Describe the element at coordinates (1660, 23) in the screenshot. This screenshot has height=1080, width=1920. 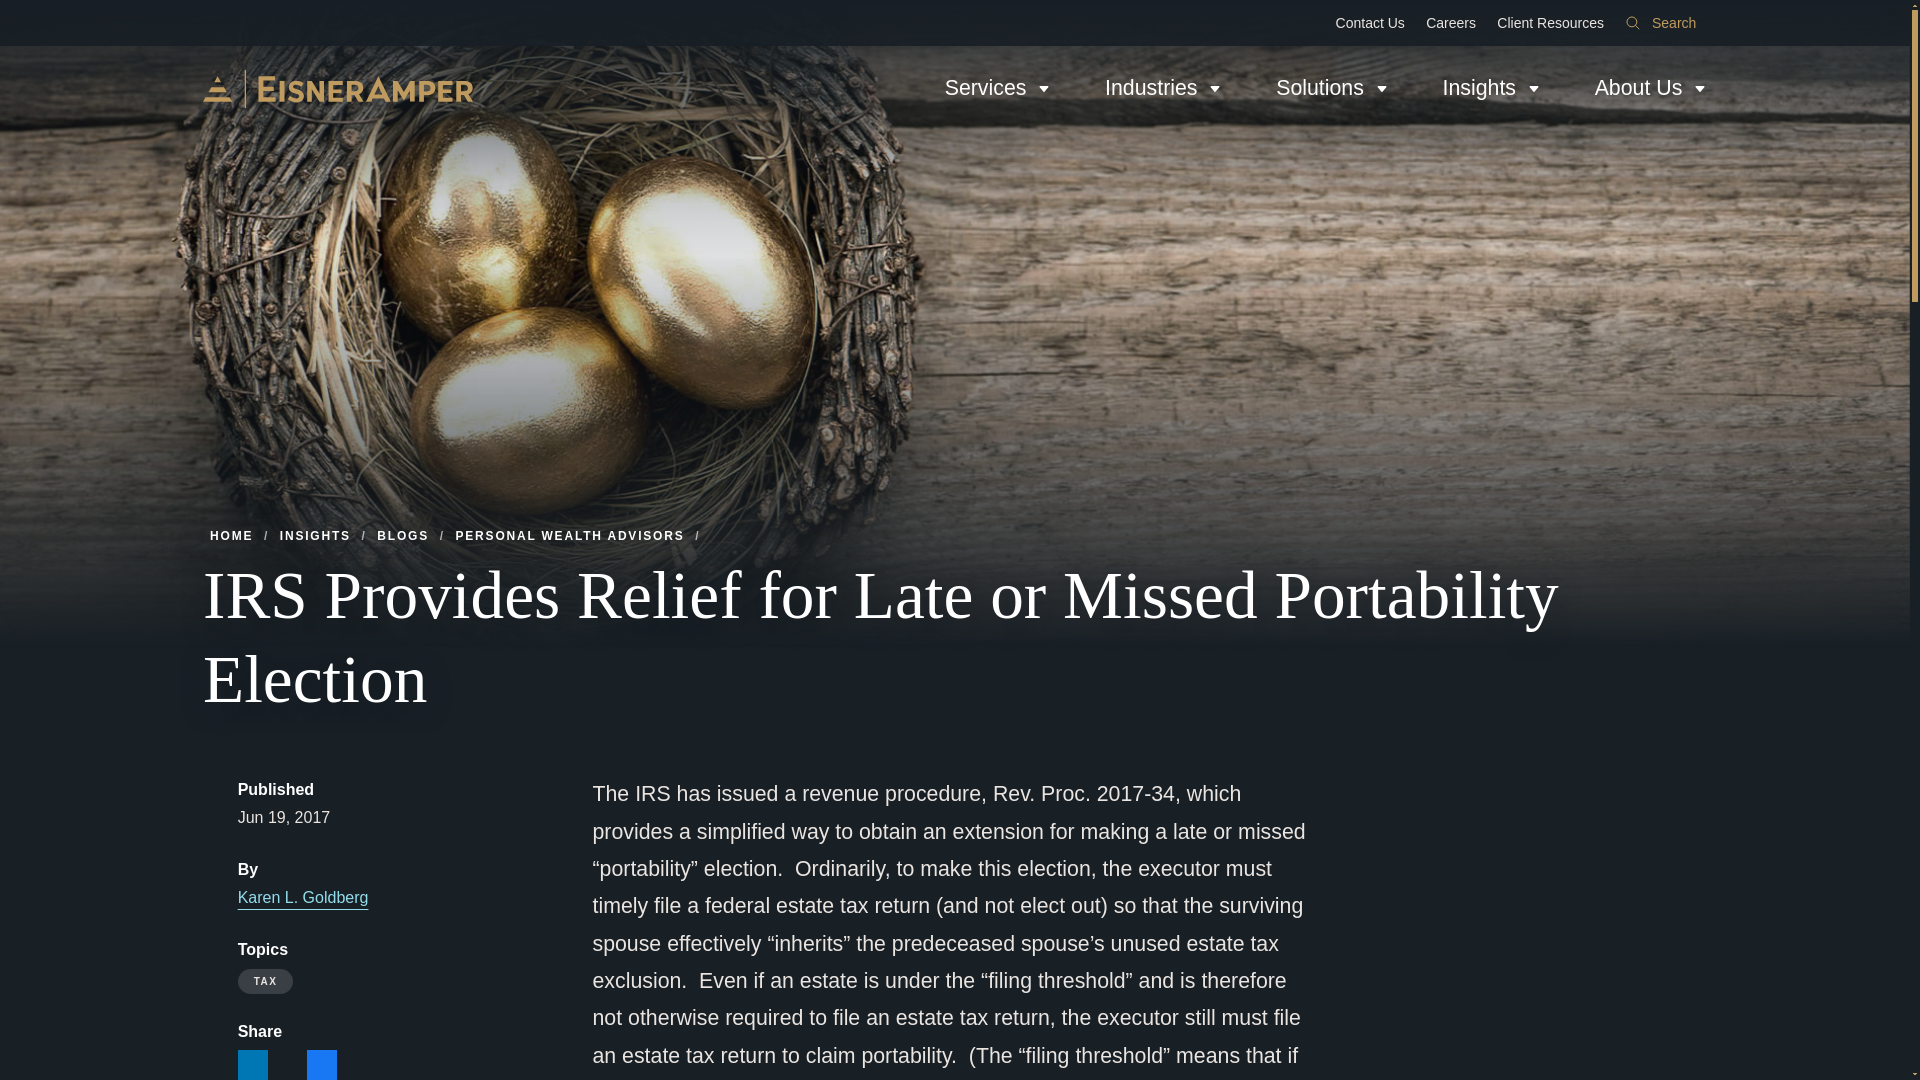
I see `Search` at that location.